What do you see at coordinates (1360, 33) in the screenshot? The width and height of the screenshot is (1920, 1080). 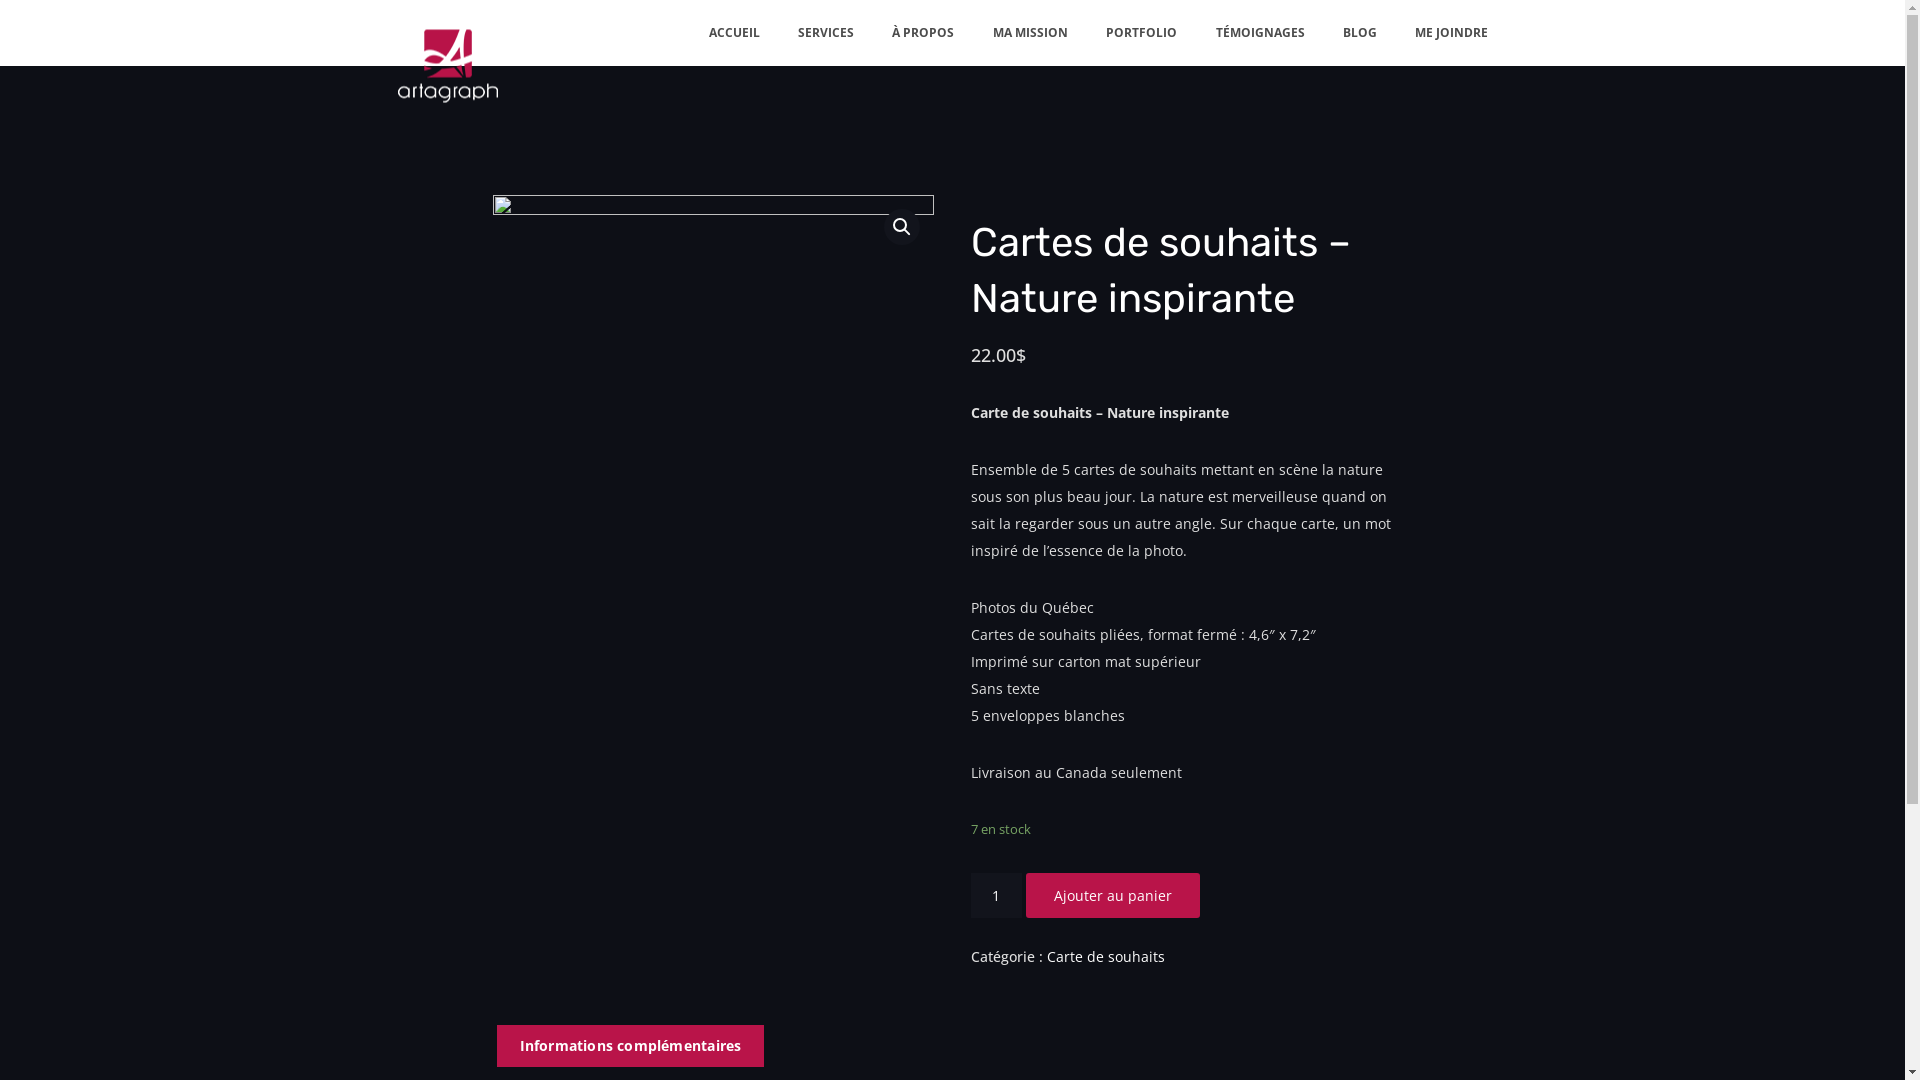 I see `BLOG` at bounding box center [1360, 33].